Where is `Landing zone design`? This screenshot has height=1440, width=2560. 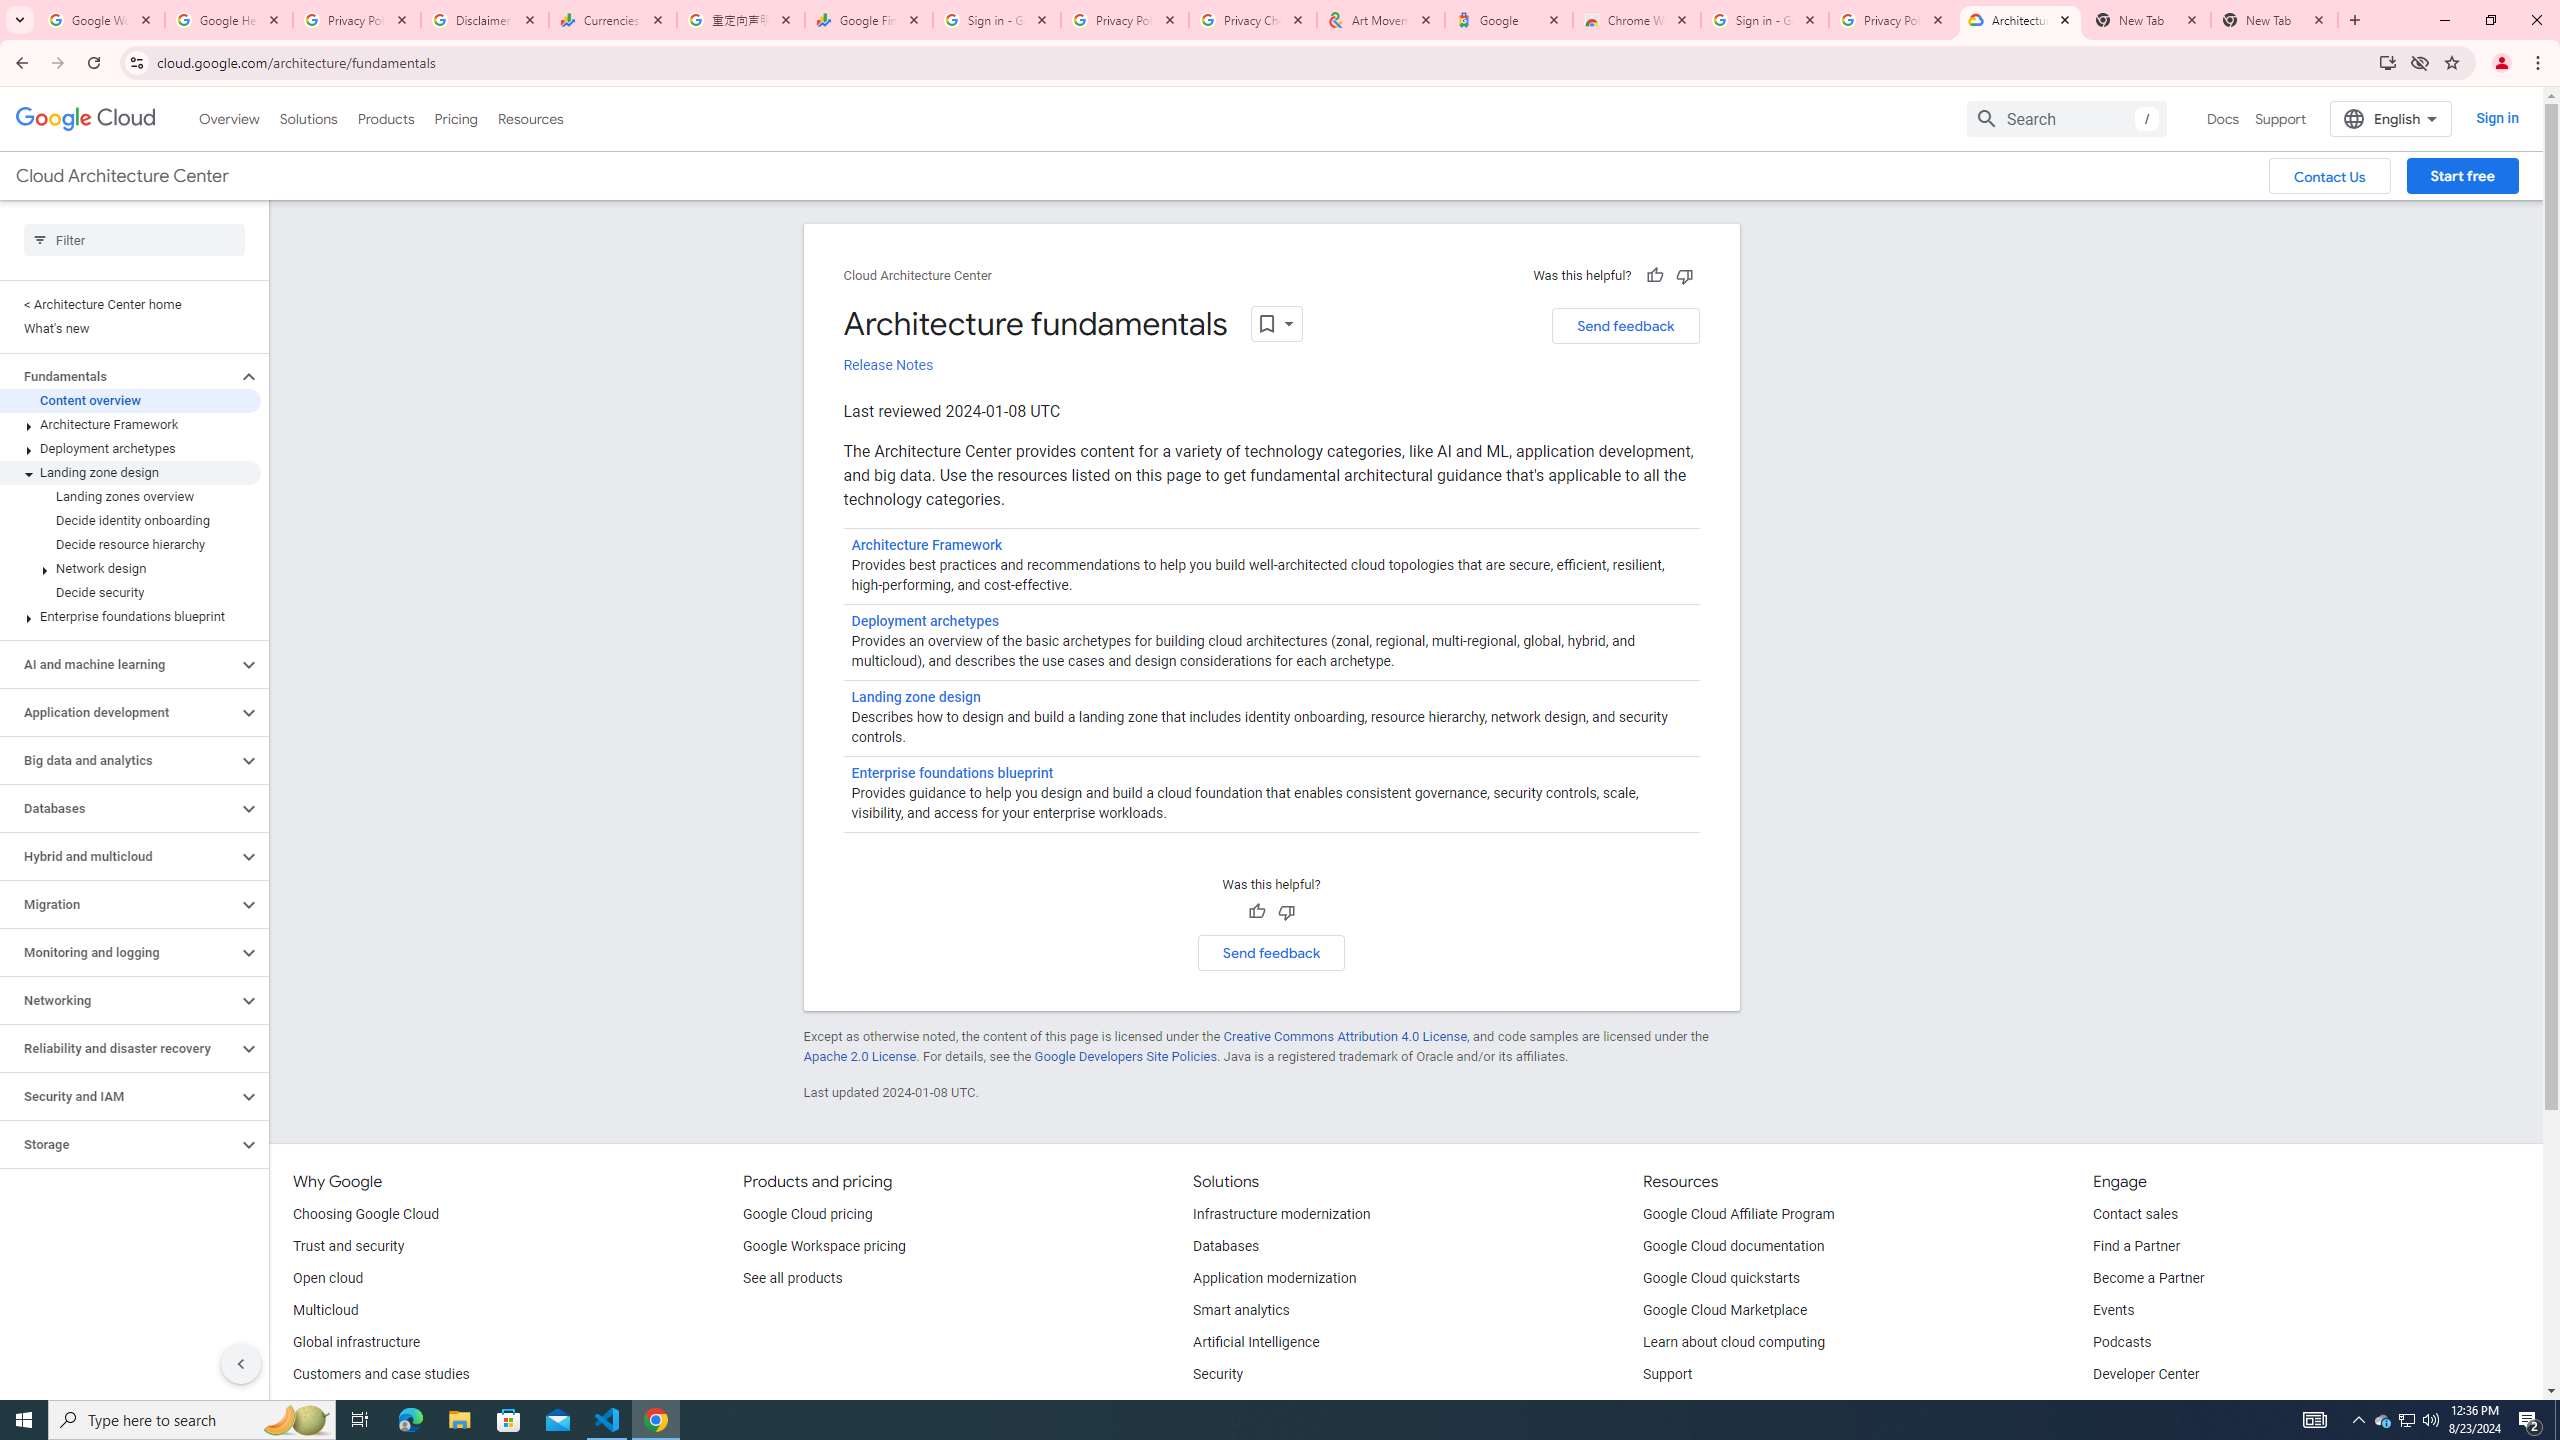 Landing zone design is located at coordinates (130, 472).